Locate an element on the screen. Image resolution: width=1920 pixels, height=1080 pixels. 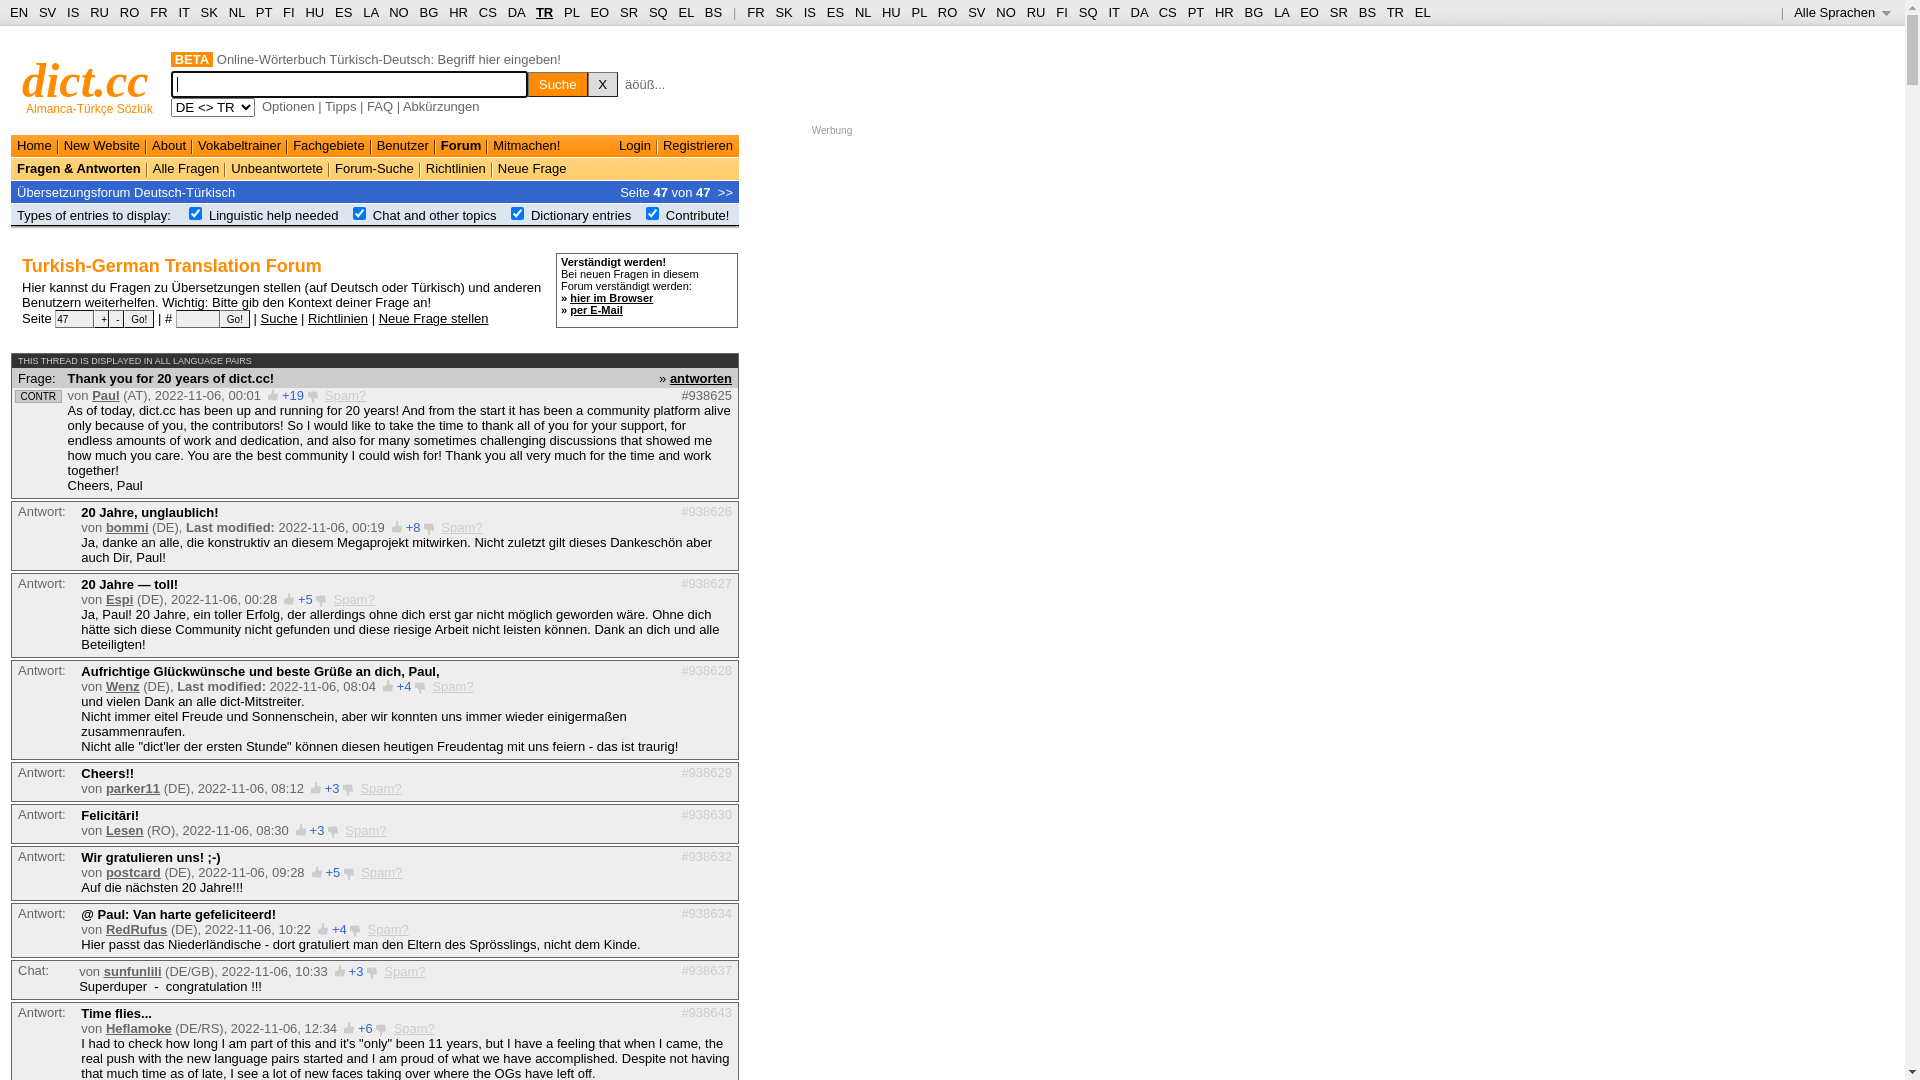
HU is located at coordinates (892, 12).